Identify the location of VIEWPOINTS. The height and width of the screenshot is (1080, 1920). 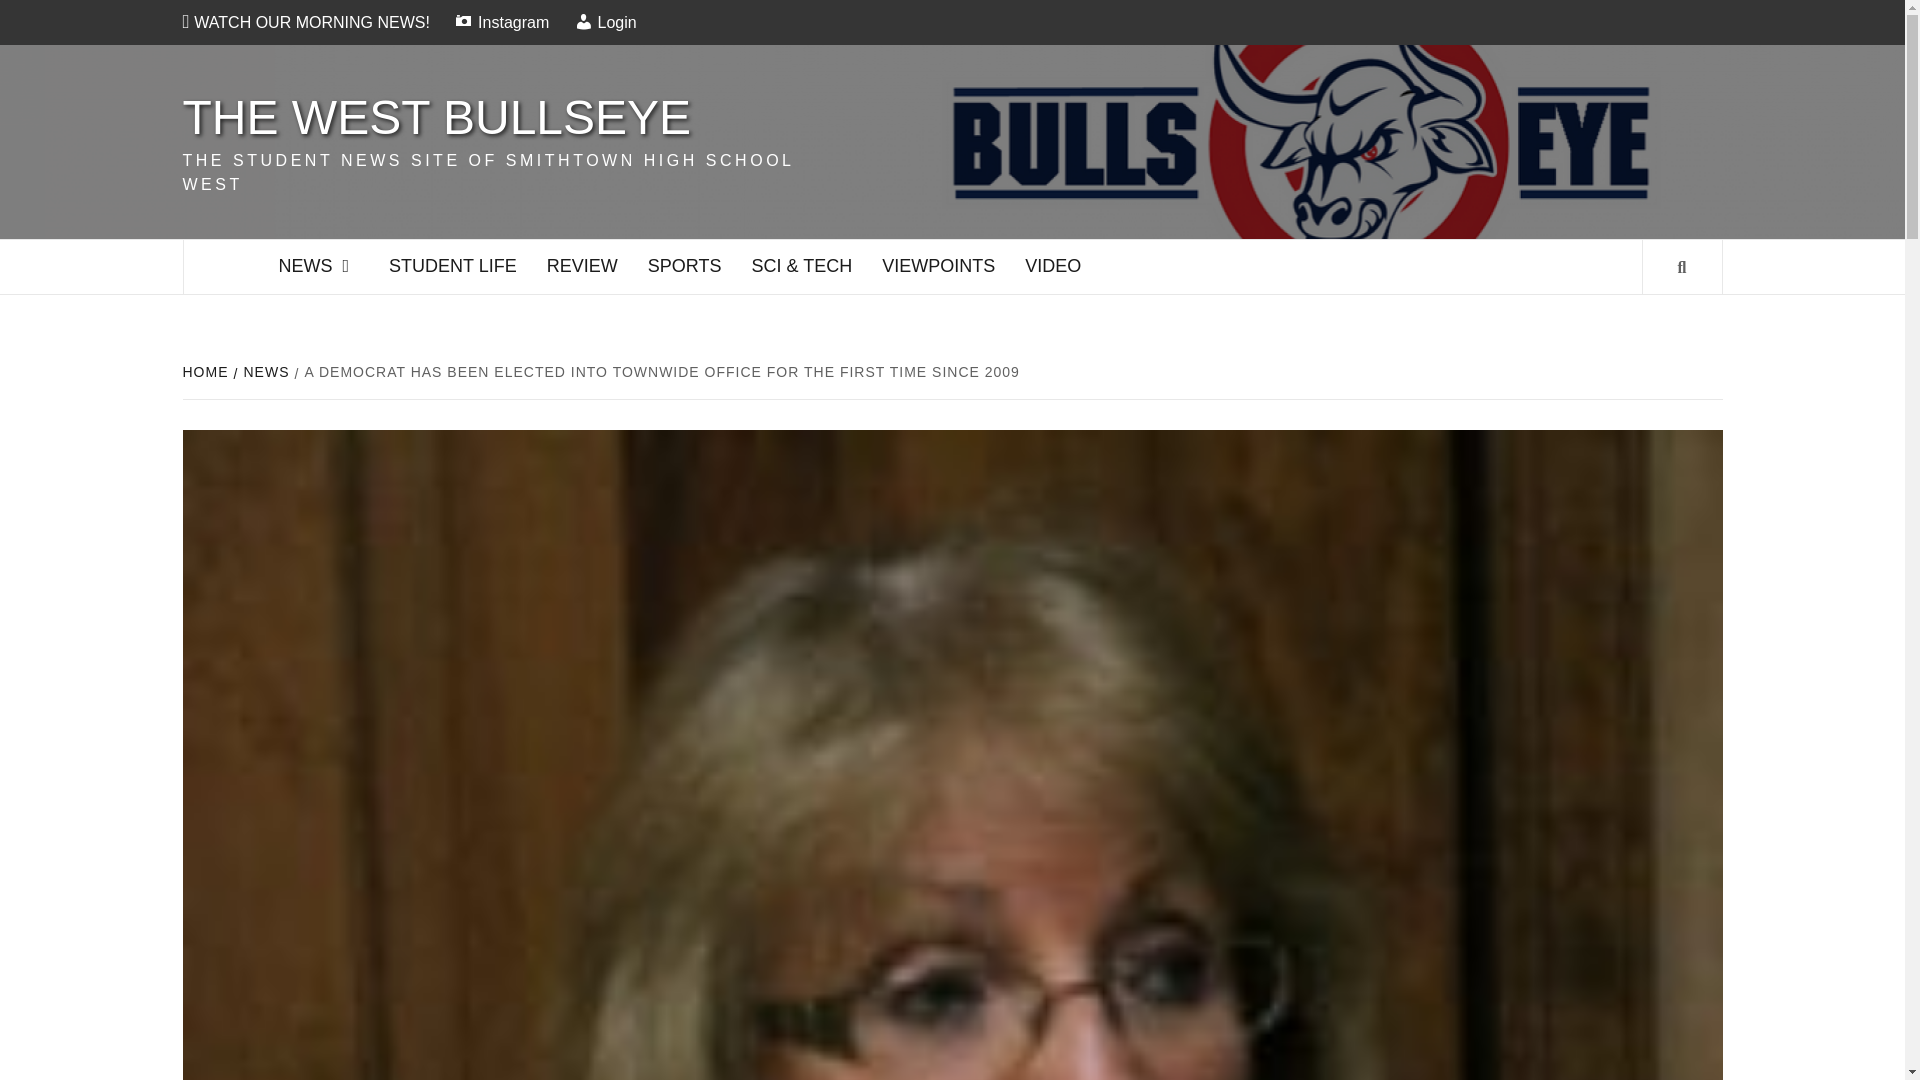
(938, 266).